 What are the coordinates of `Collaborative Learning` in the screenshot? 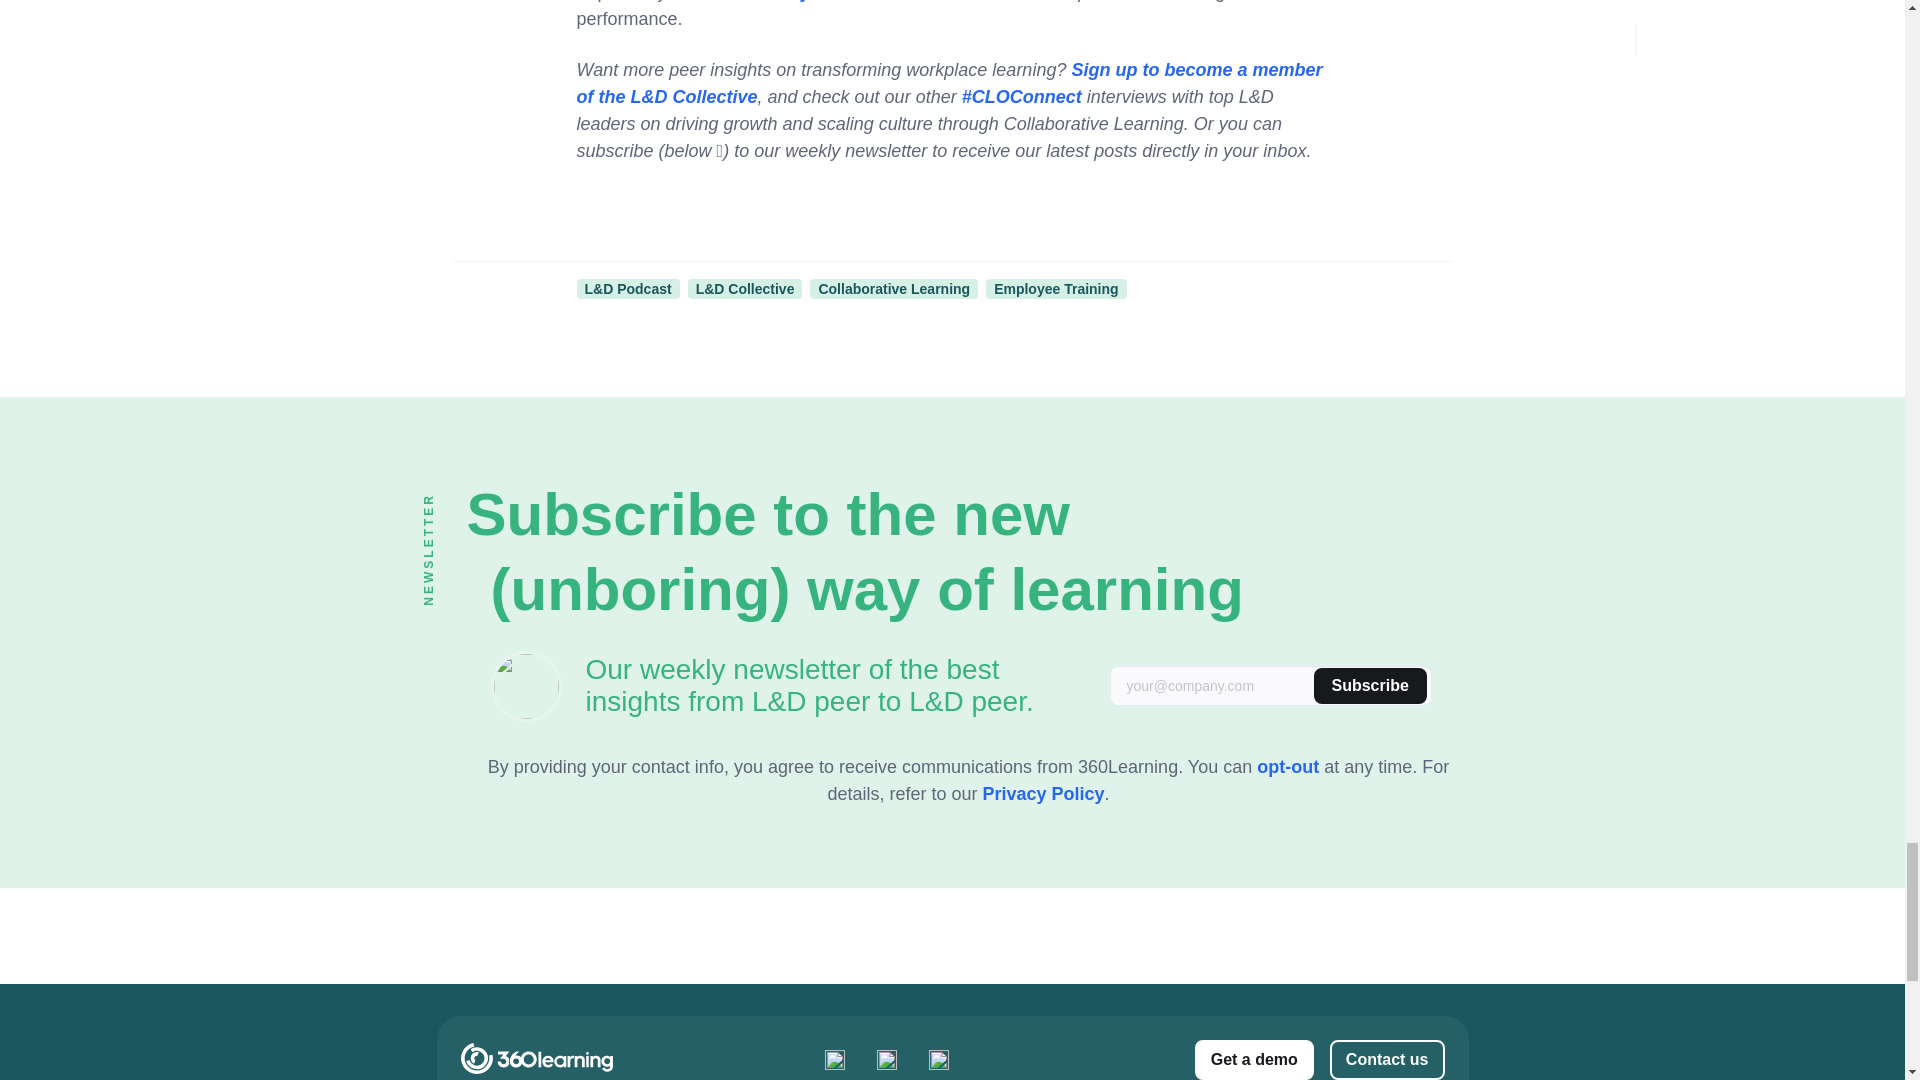 It's located at (894, 288).